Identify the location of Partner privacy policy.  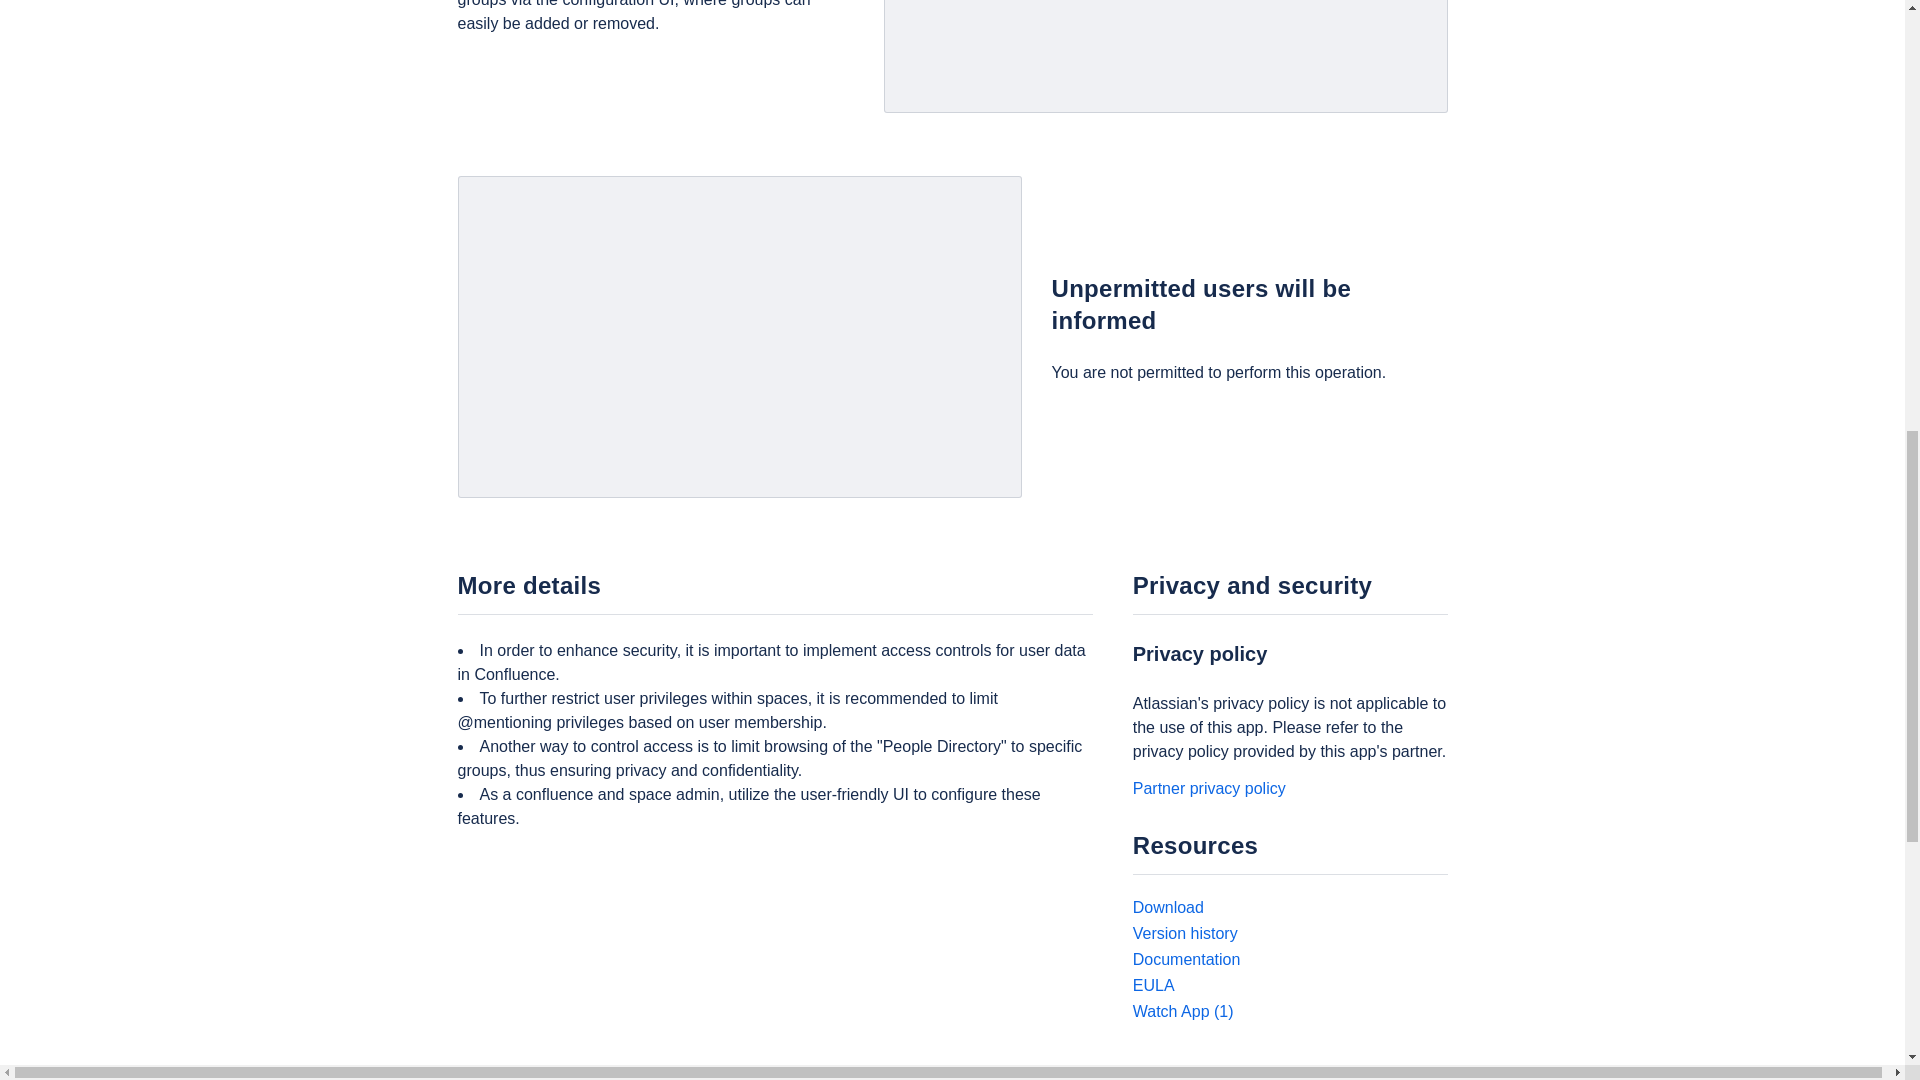
(1209, 788).